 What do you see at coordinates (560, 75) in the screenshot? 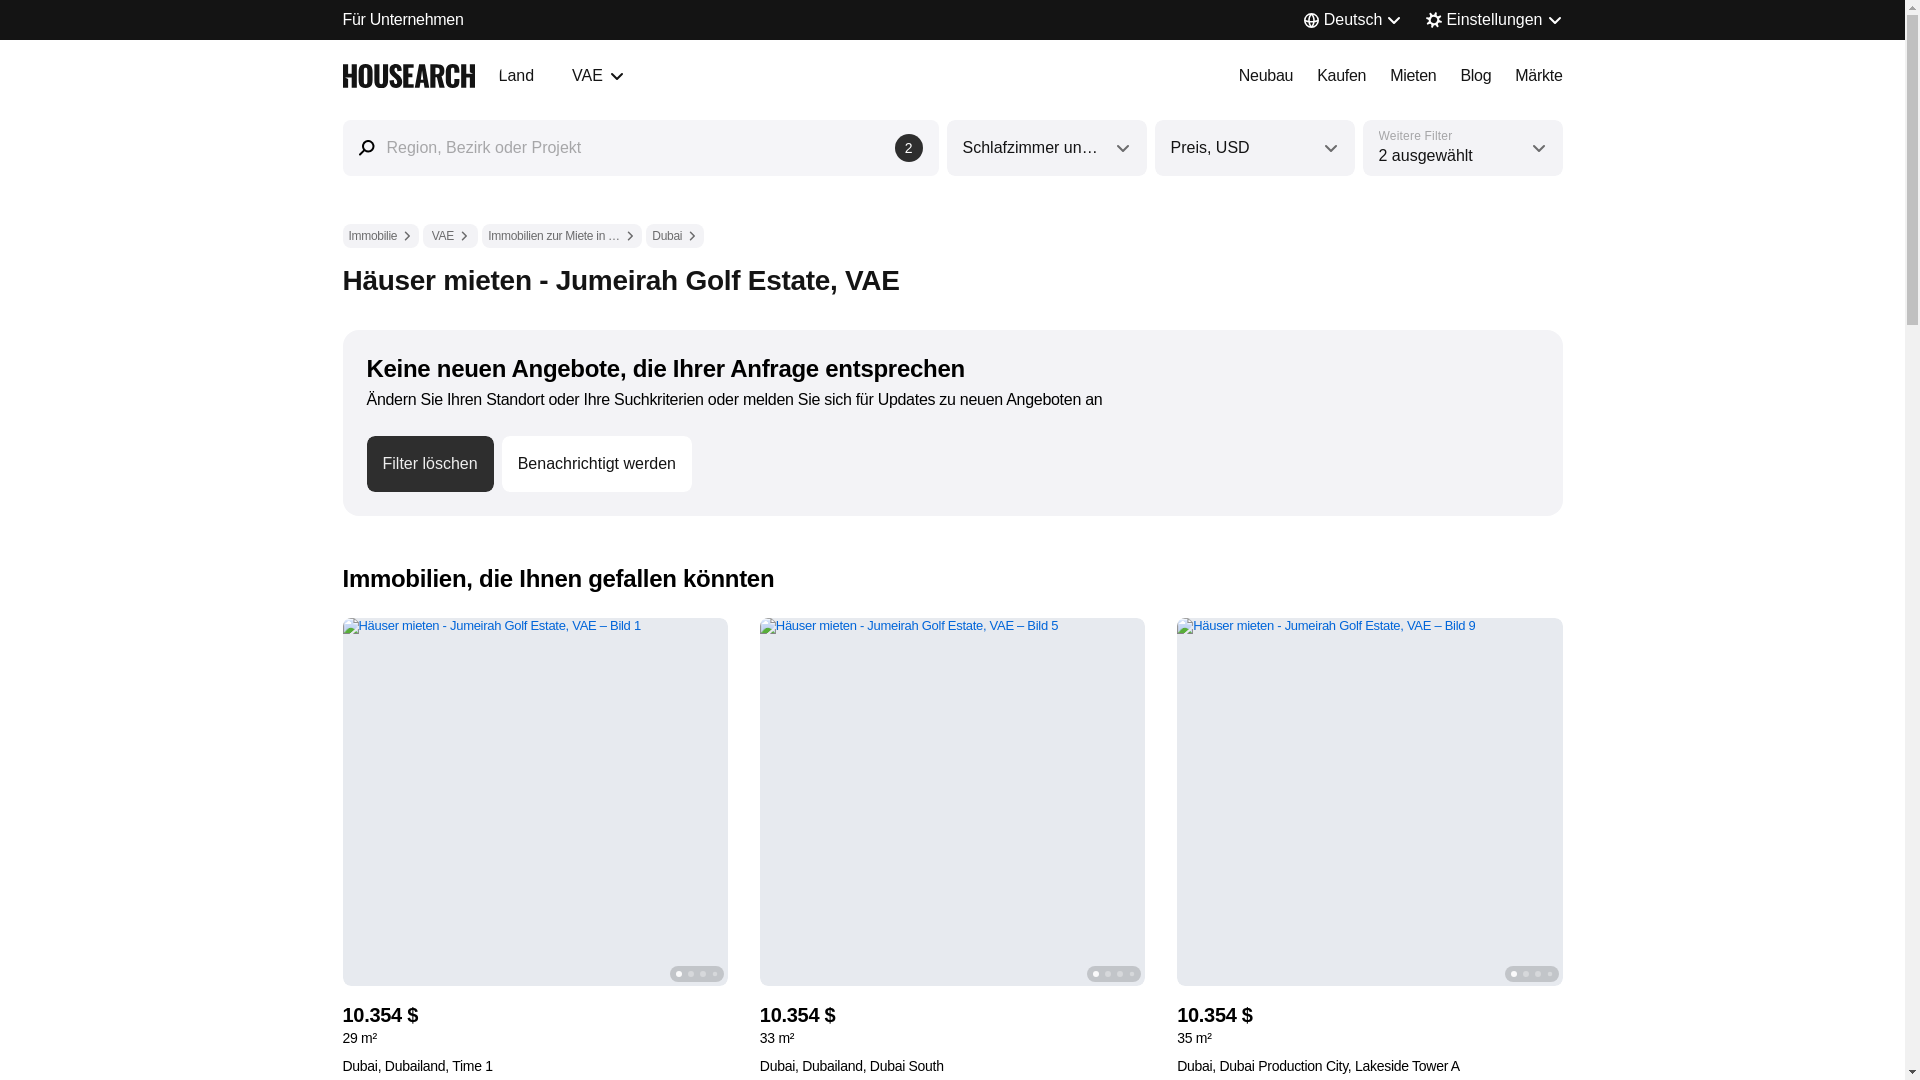
I see `Blog` at bounding box center [560, 75].